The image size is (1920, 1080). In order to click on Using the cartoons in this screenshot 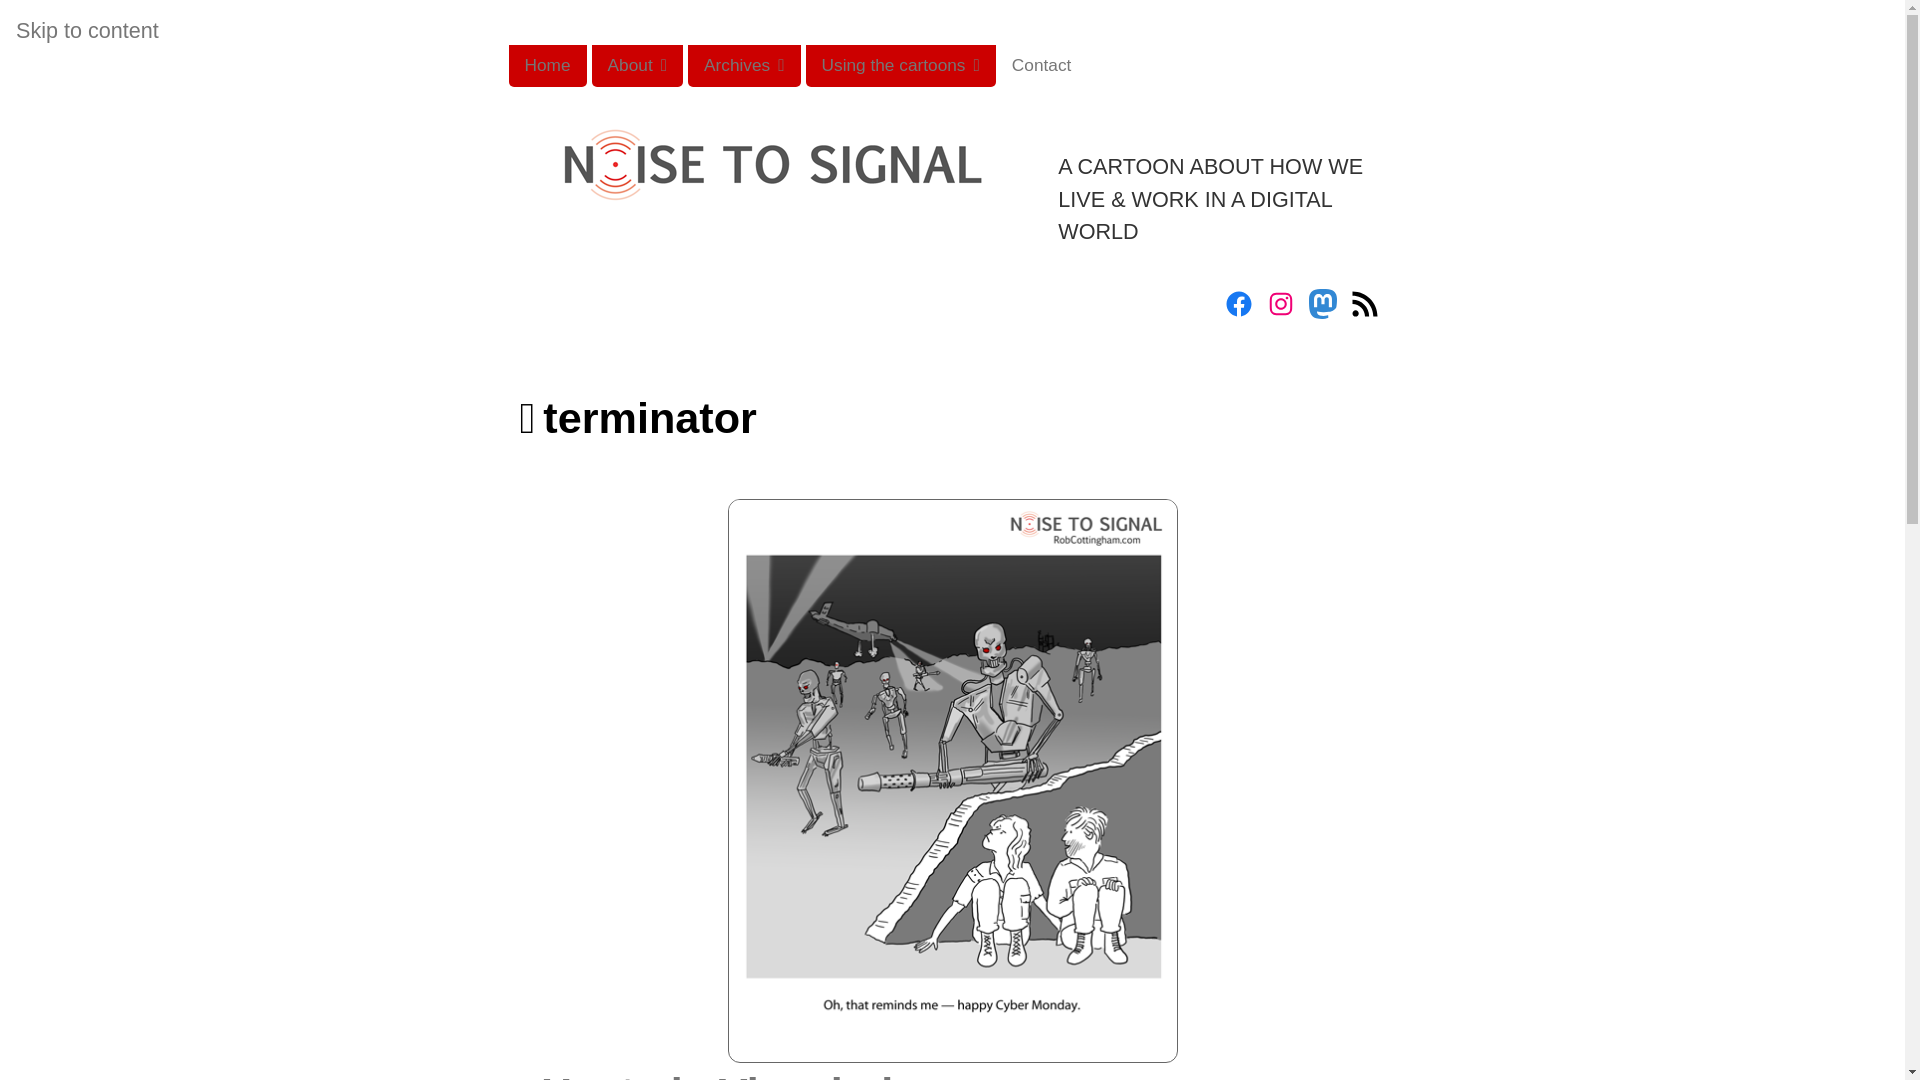, I will do `click(901, 66)`.